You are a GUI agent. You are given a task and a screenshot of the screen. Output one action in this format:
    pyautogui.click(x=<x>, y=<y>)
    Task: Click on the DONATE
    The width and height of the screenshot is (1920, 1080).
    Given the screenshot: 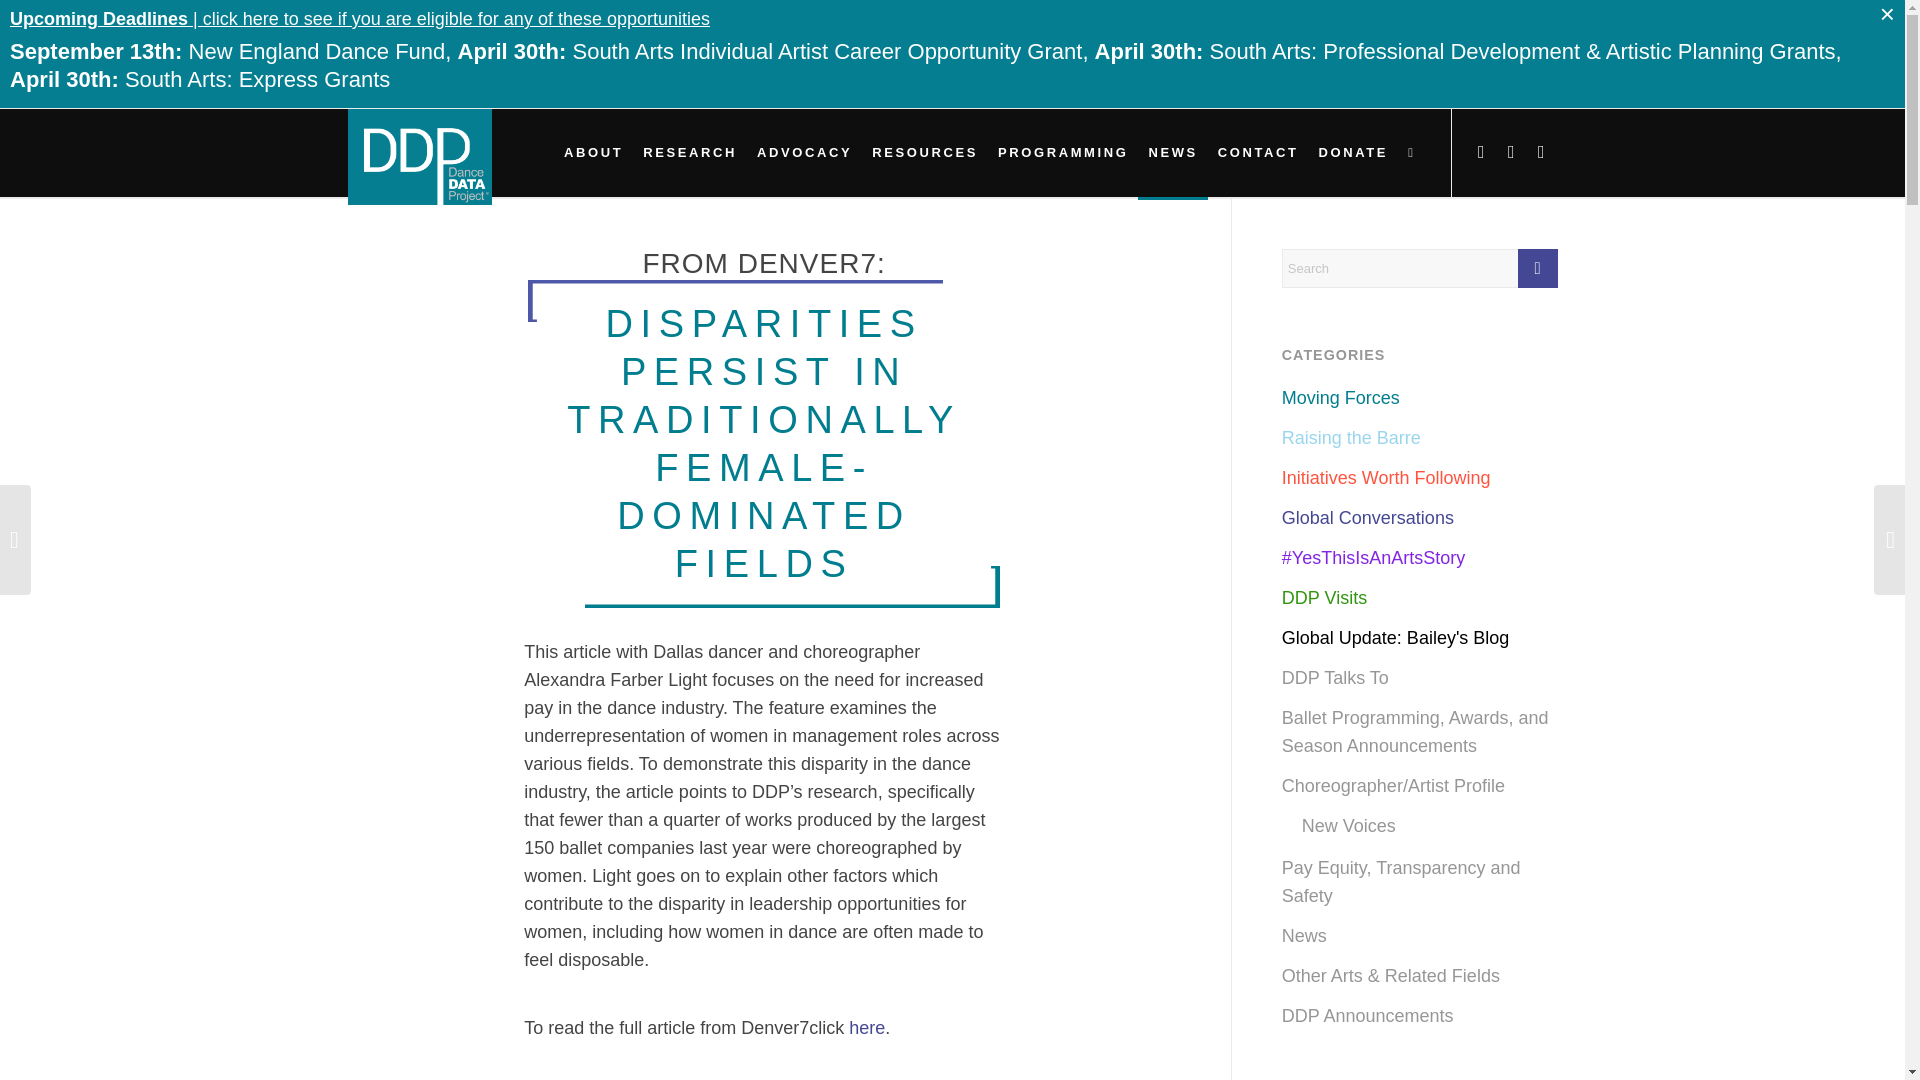 What is the action you would take?
    pyautogui.click(x=1354, y=152)
    